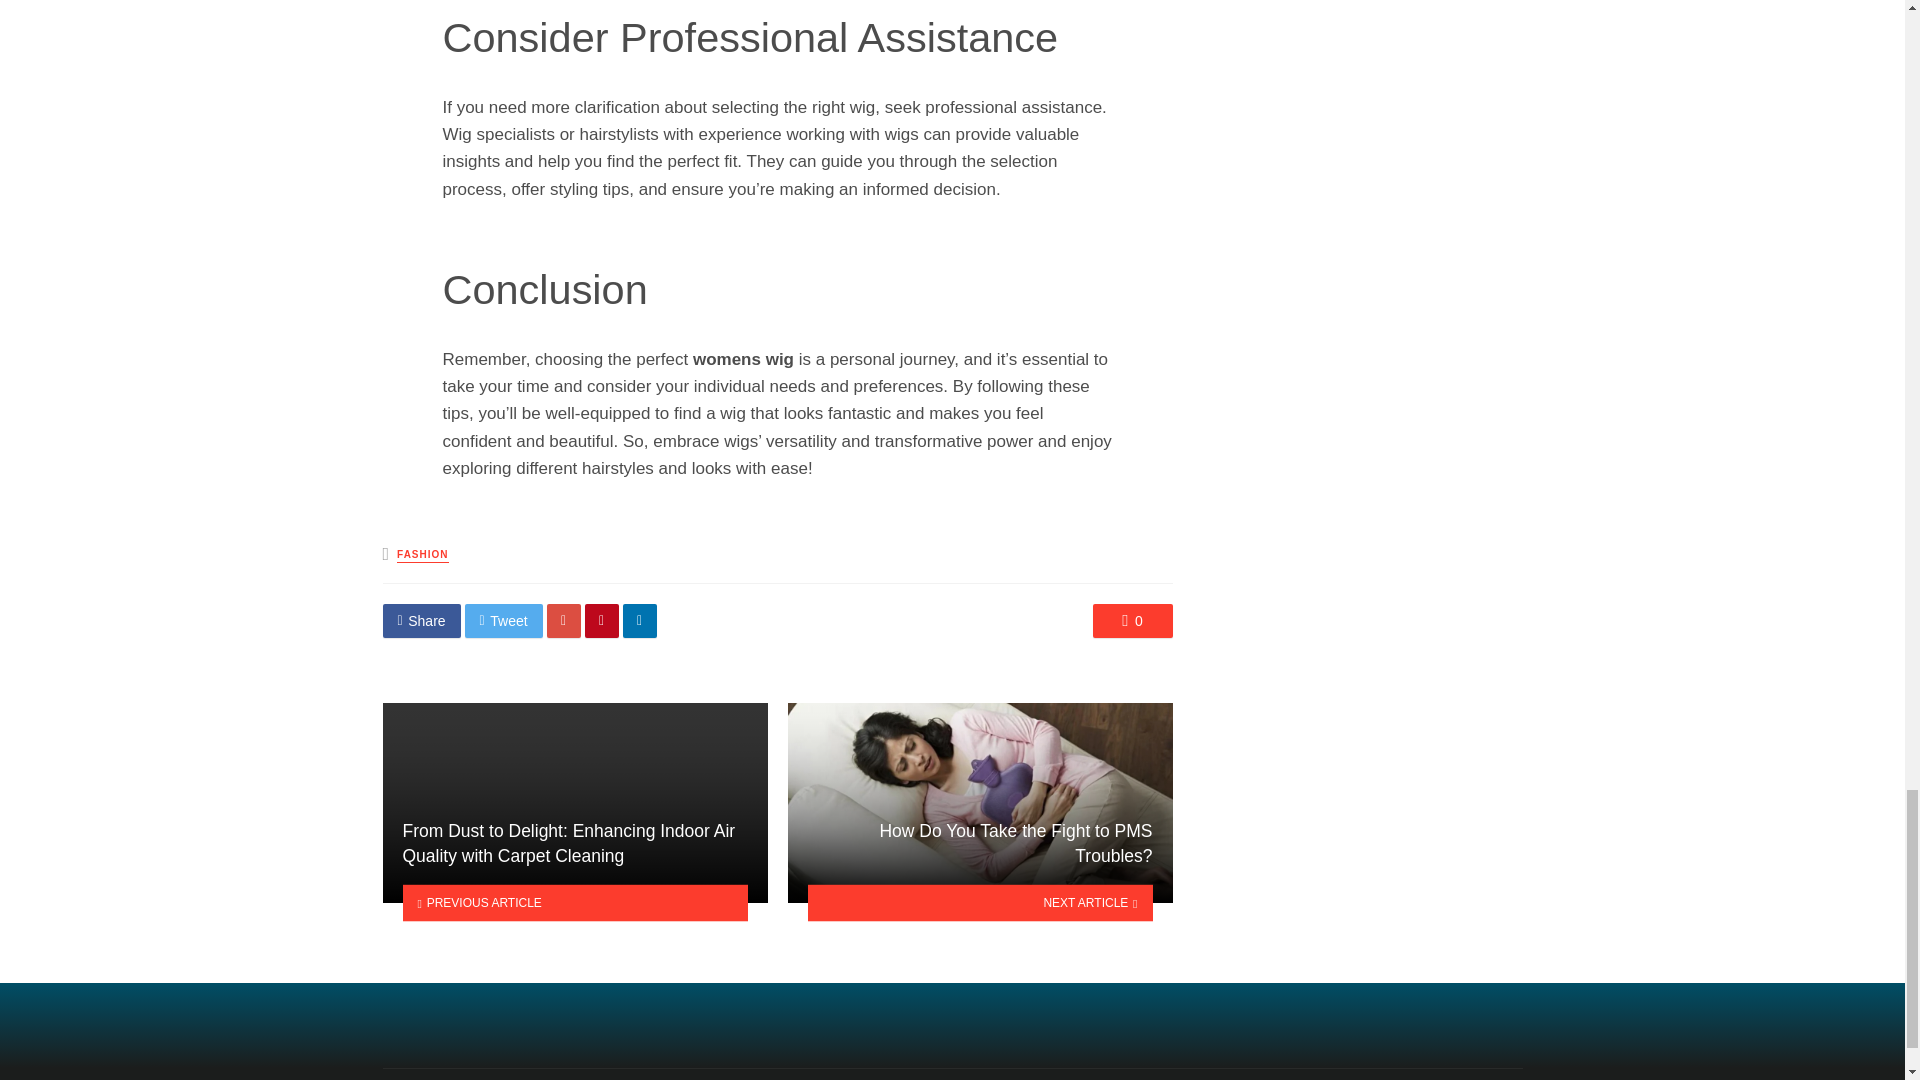 The height and width of the screenshot is (1080, 1920). I want to click on FASHION, so click(422, 554).